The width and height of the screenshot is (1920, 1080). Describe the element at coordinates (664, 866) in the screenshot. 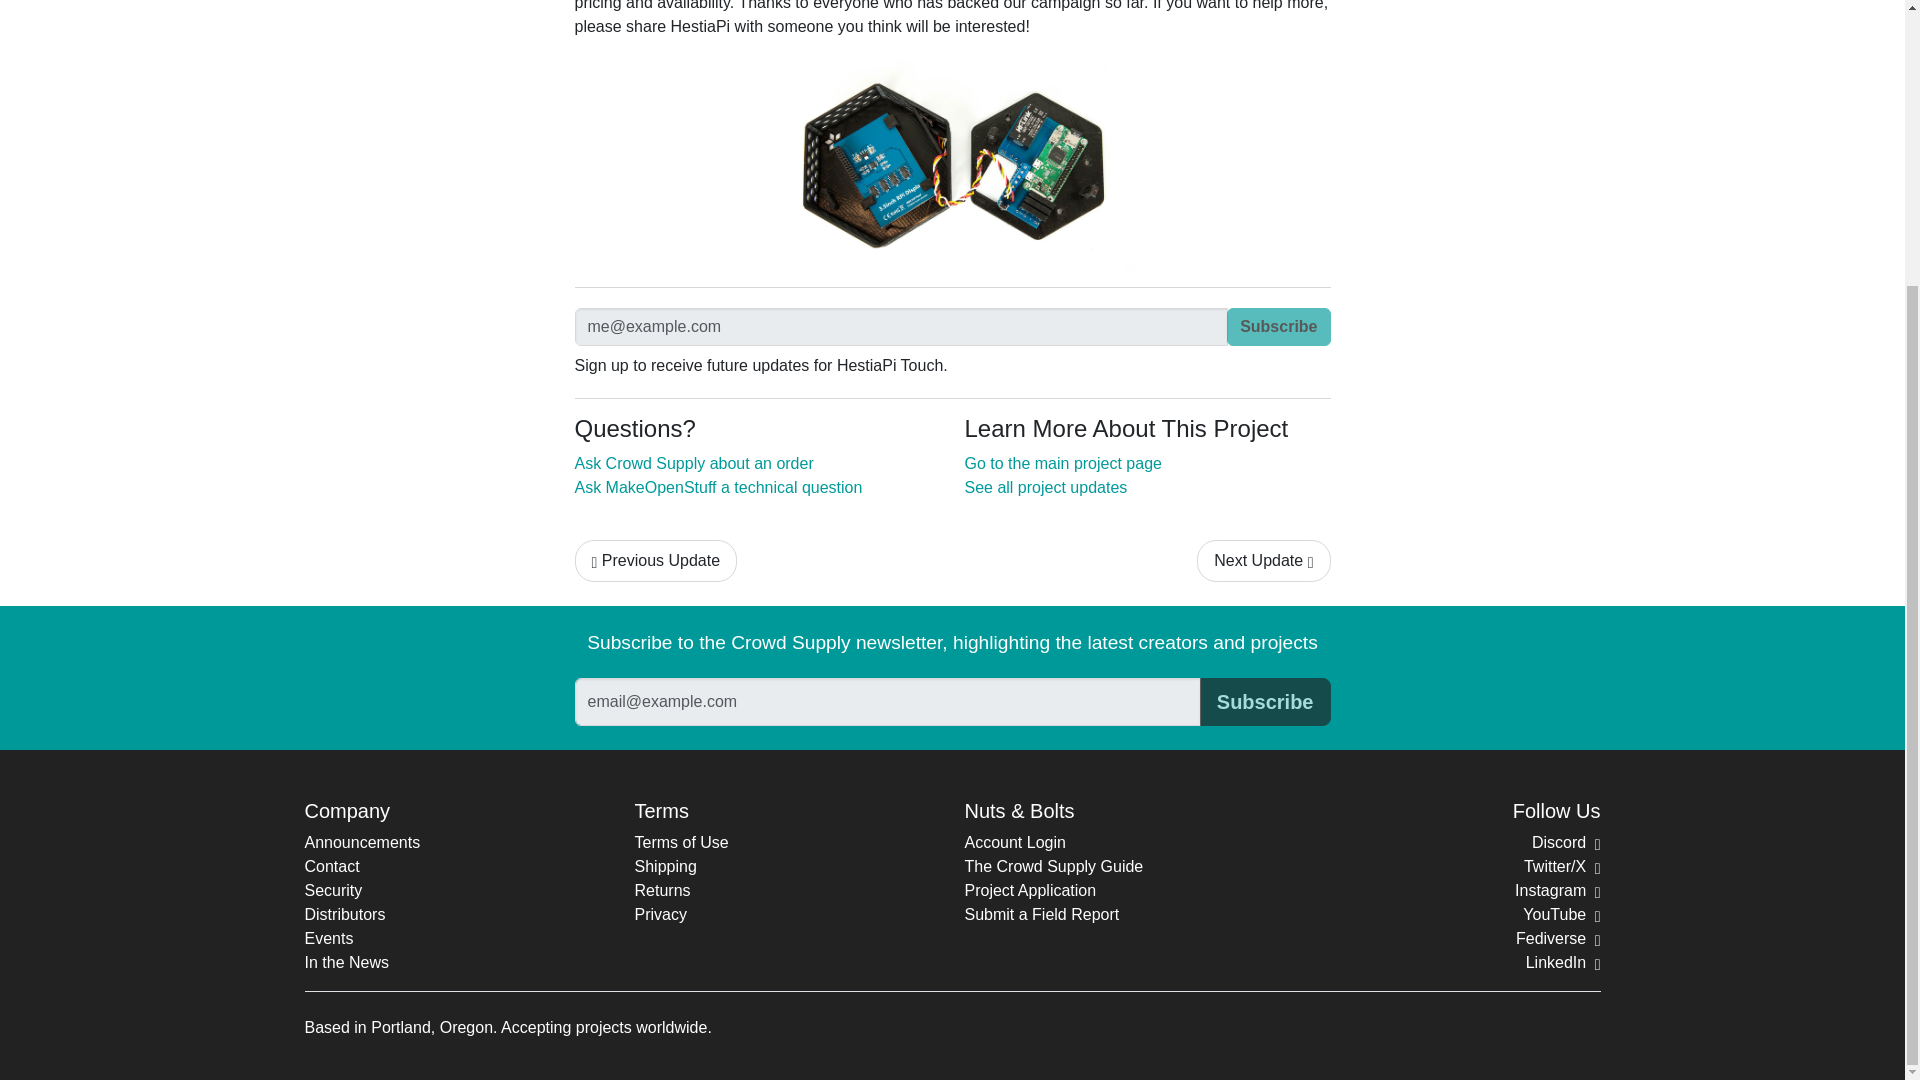

I see `Shipping` at that location.